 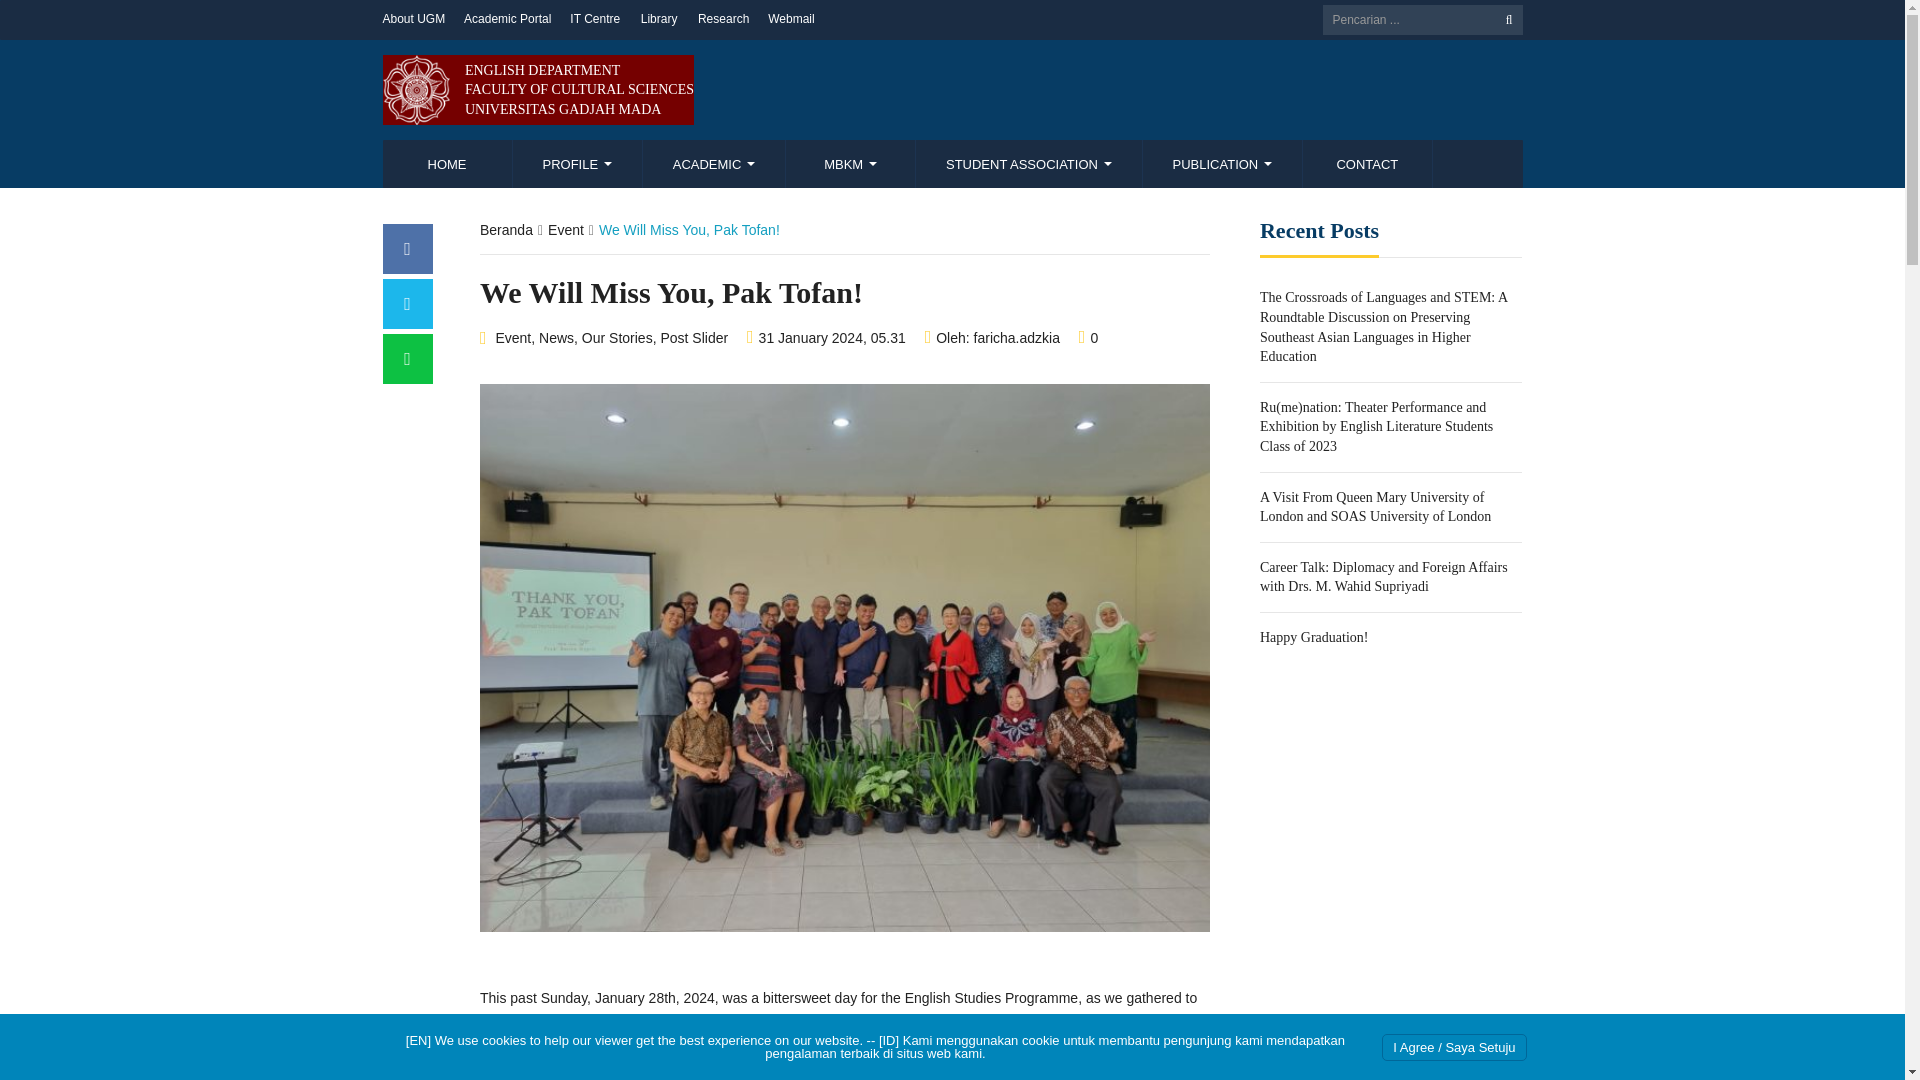 What do you see at coordinates (447, 164) in the screenshot?
I see `home` at bounding box center [447, 164].